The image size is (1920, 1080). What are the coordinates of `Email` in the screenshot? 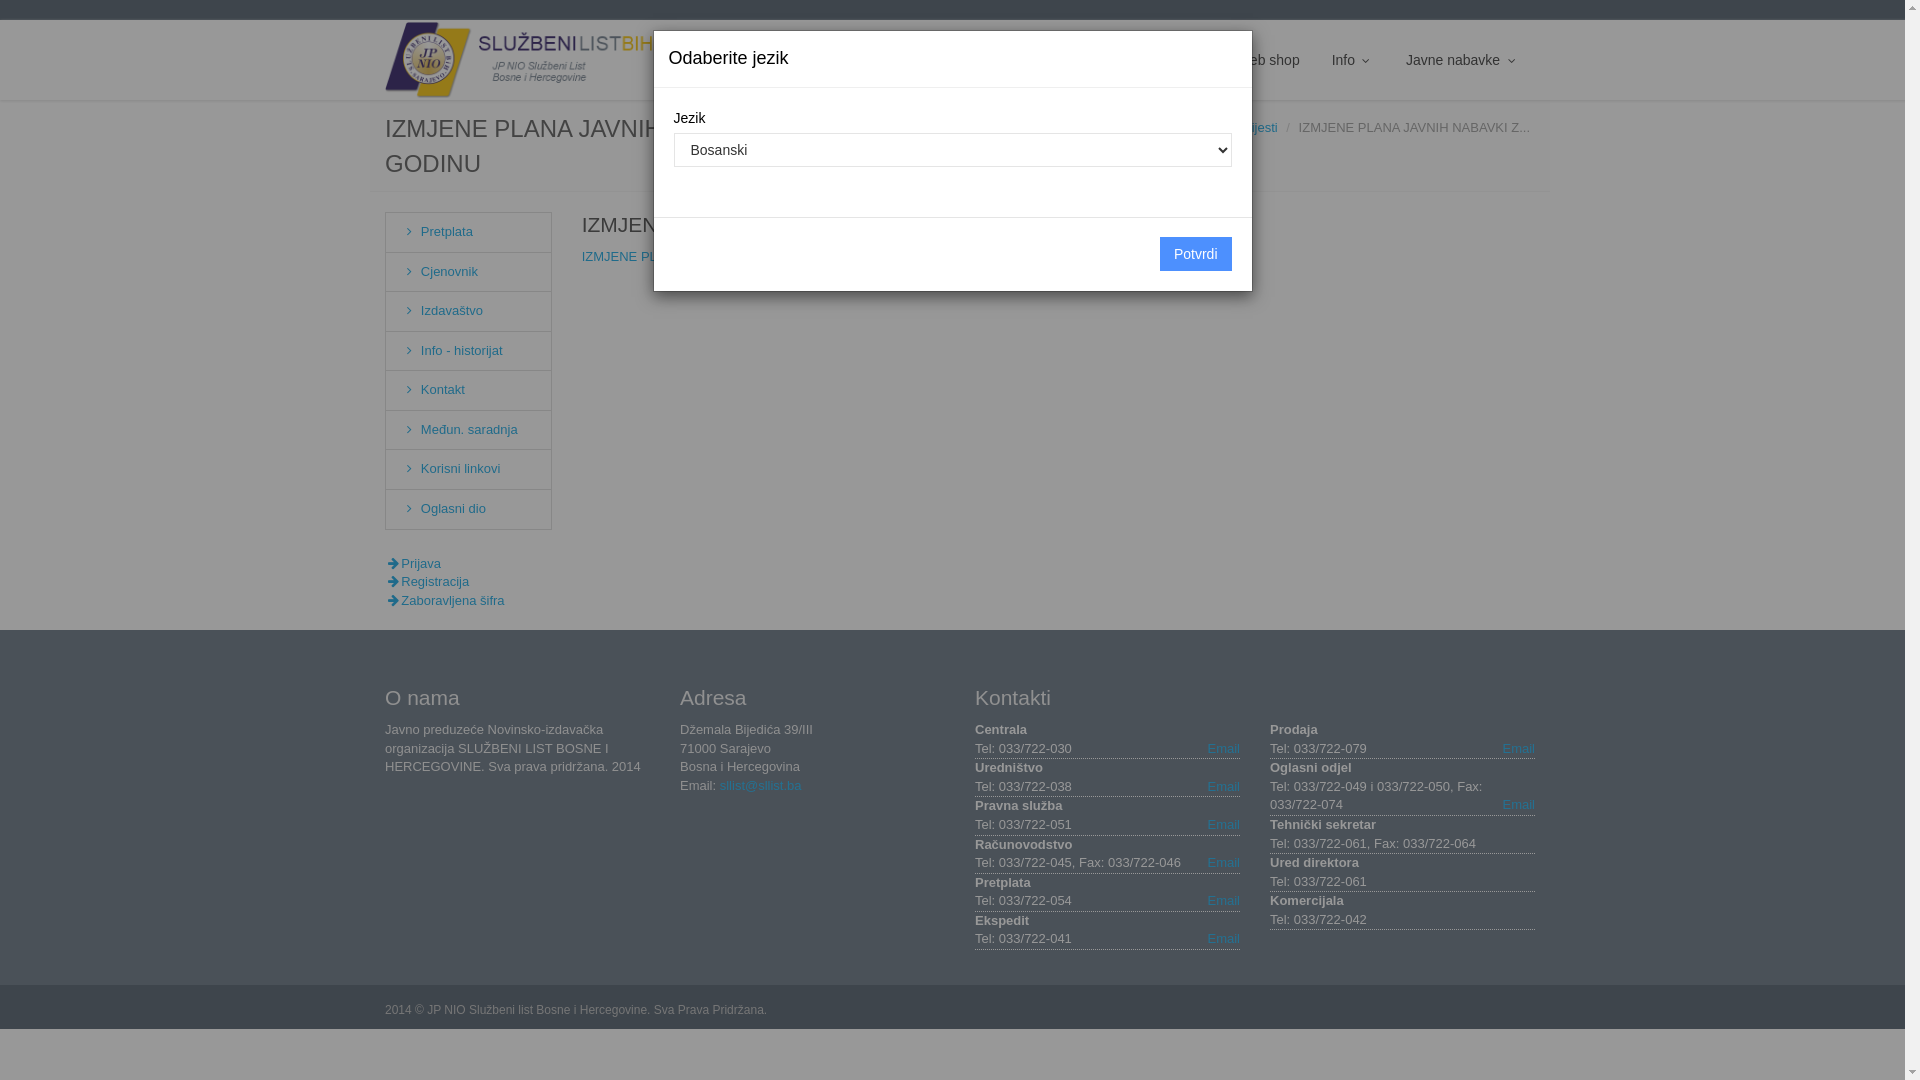 It's located at (1518, 806).